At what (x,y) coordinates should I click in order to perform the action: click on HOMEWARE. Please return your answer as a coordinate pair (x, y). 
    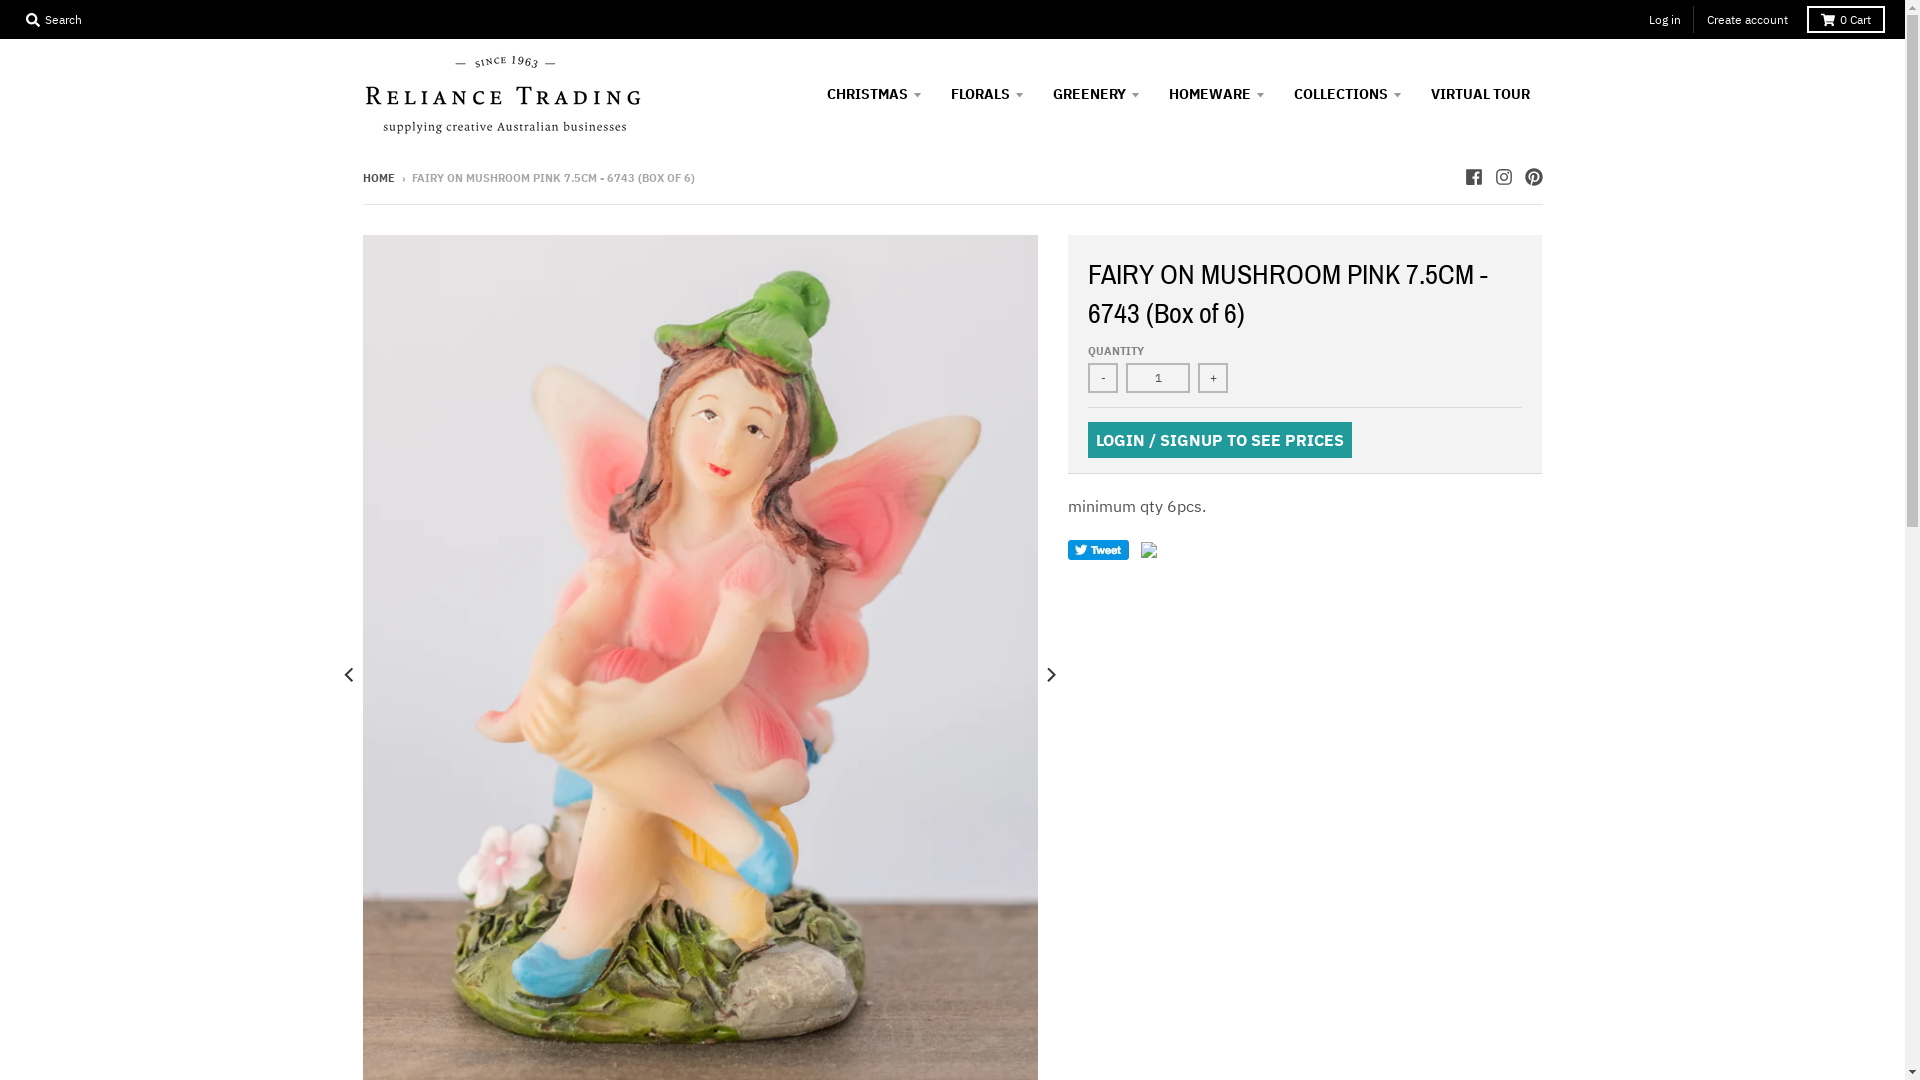
    Looking at the image, I should click on (1217, 94).